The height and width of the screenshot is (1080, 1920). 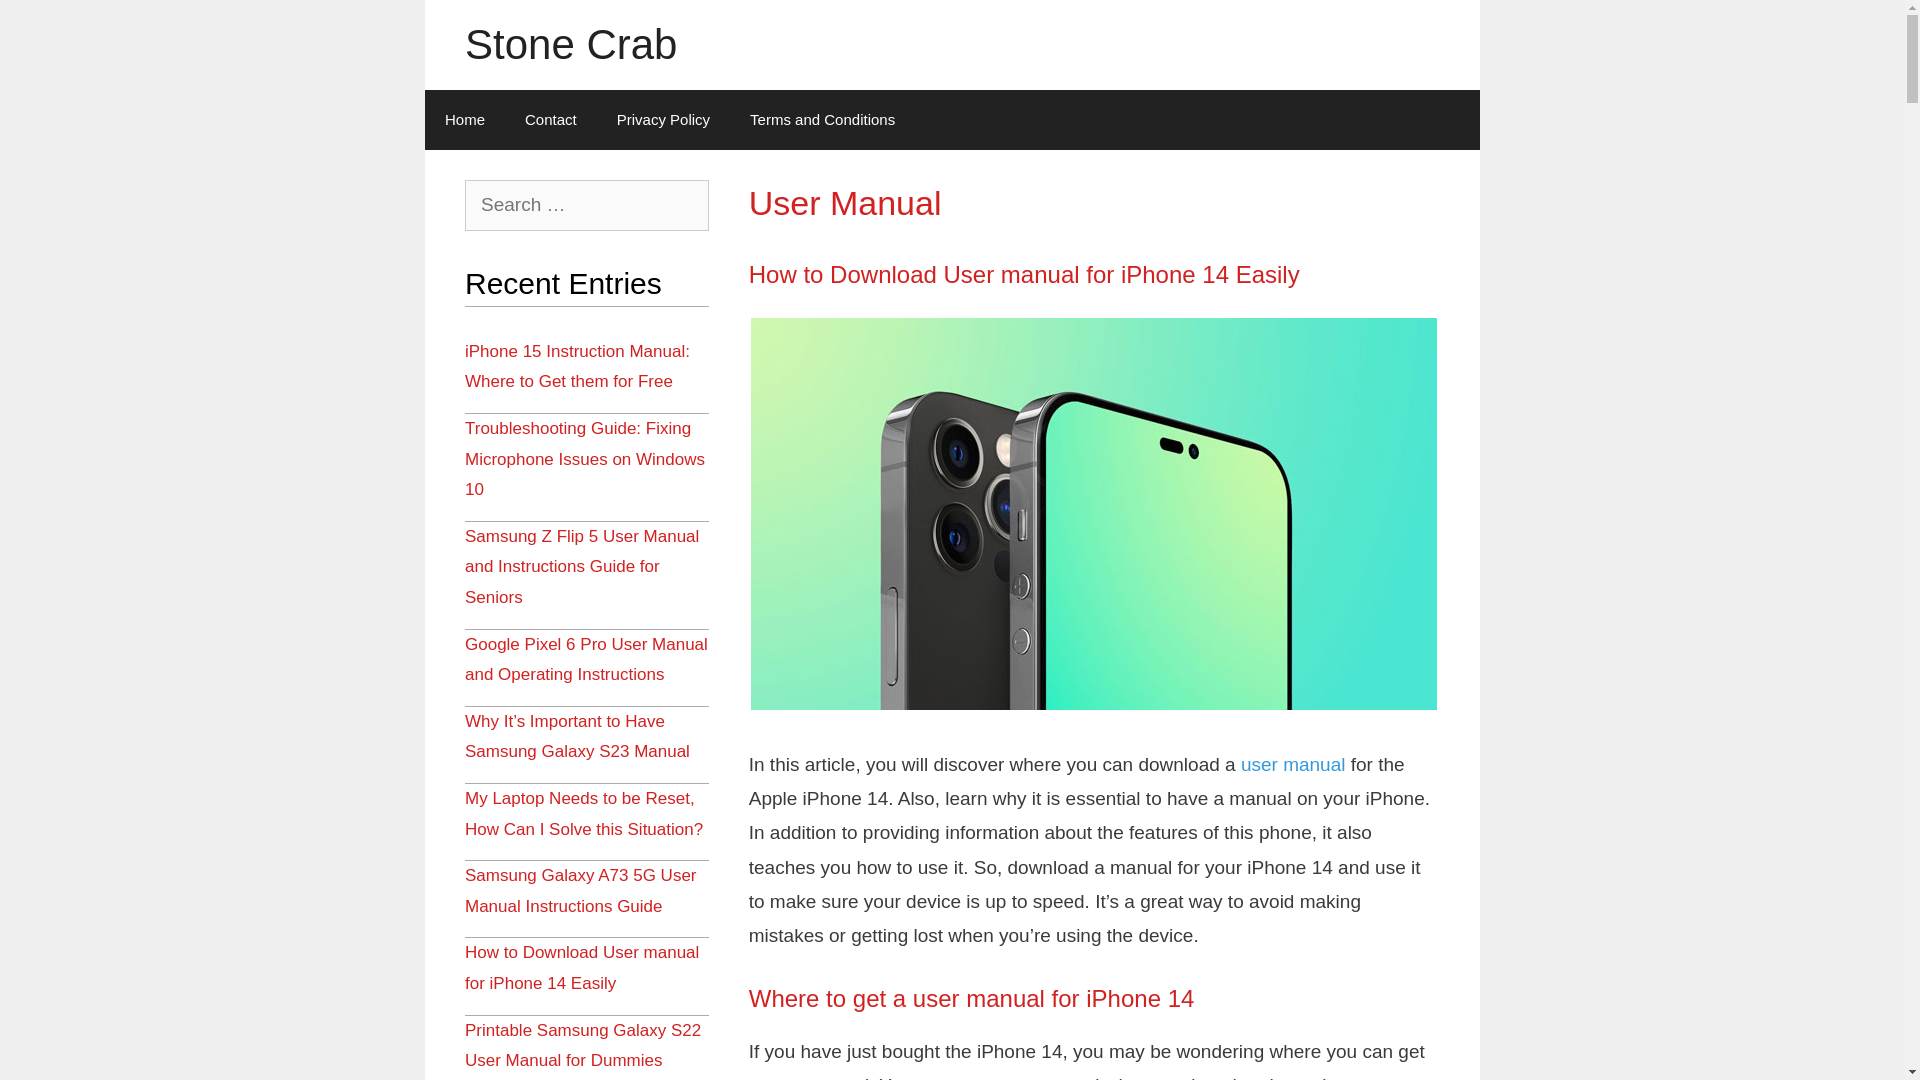 I want to click on My Laptop Needs to be Reset, How Can I Solve this Situation?, so click(x=584, y=814).